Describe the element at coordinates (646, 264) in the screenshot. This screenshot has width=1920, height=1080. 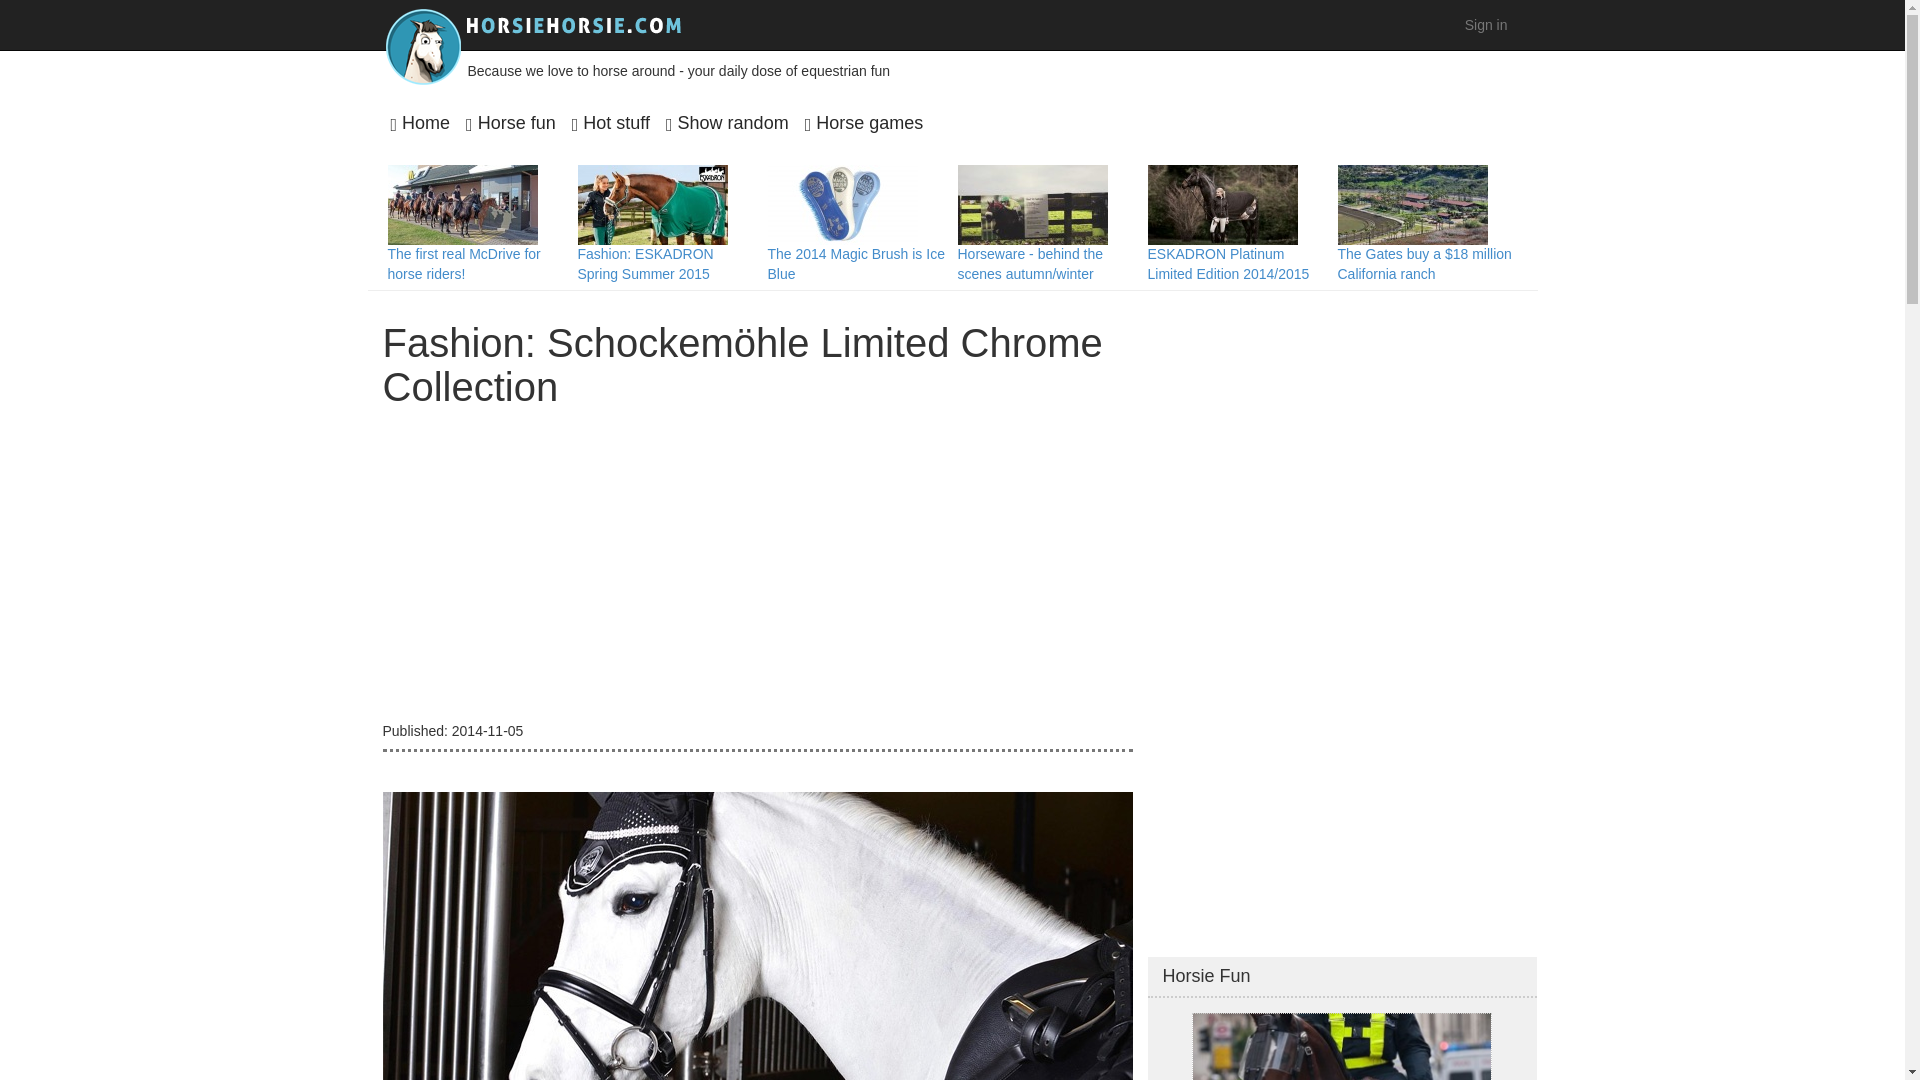
I see `Fashion: ESKADRON Spring Summer 2015` at that location.